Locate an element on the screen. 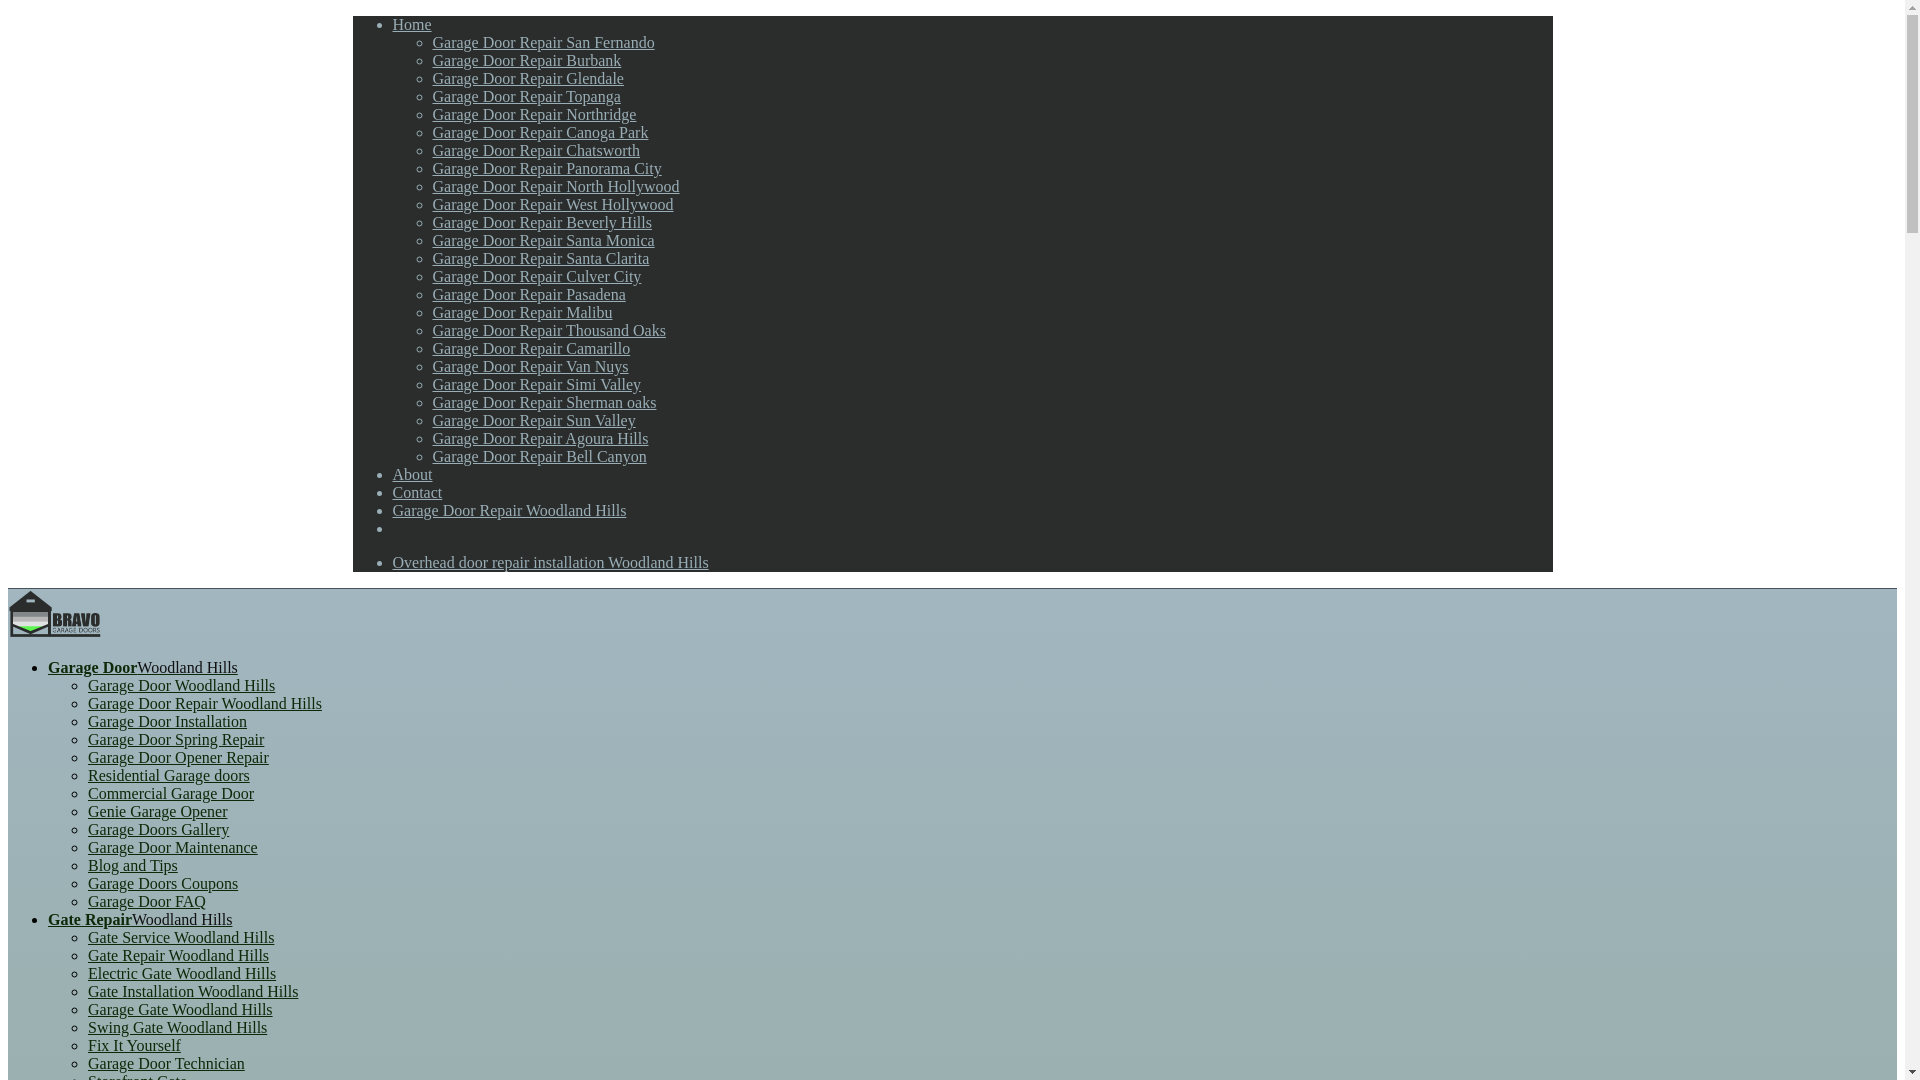 Image resolution: width=1920 pixels, height=1080 pixels. Garage Doors Gallery is located at coordinates (158, 829).